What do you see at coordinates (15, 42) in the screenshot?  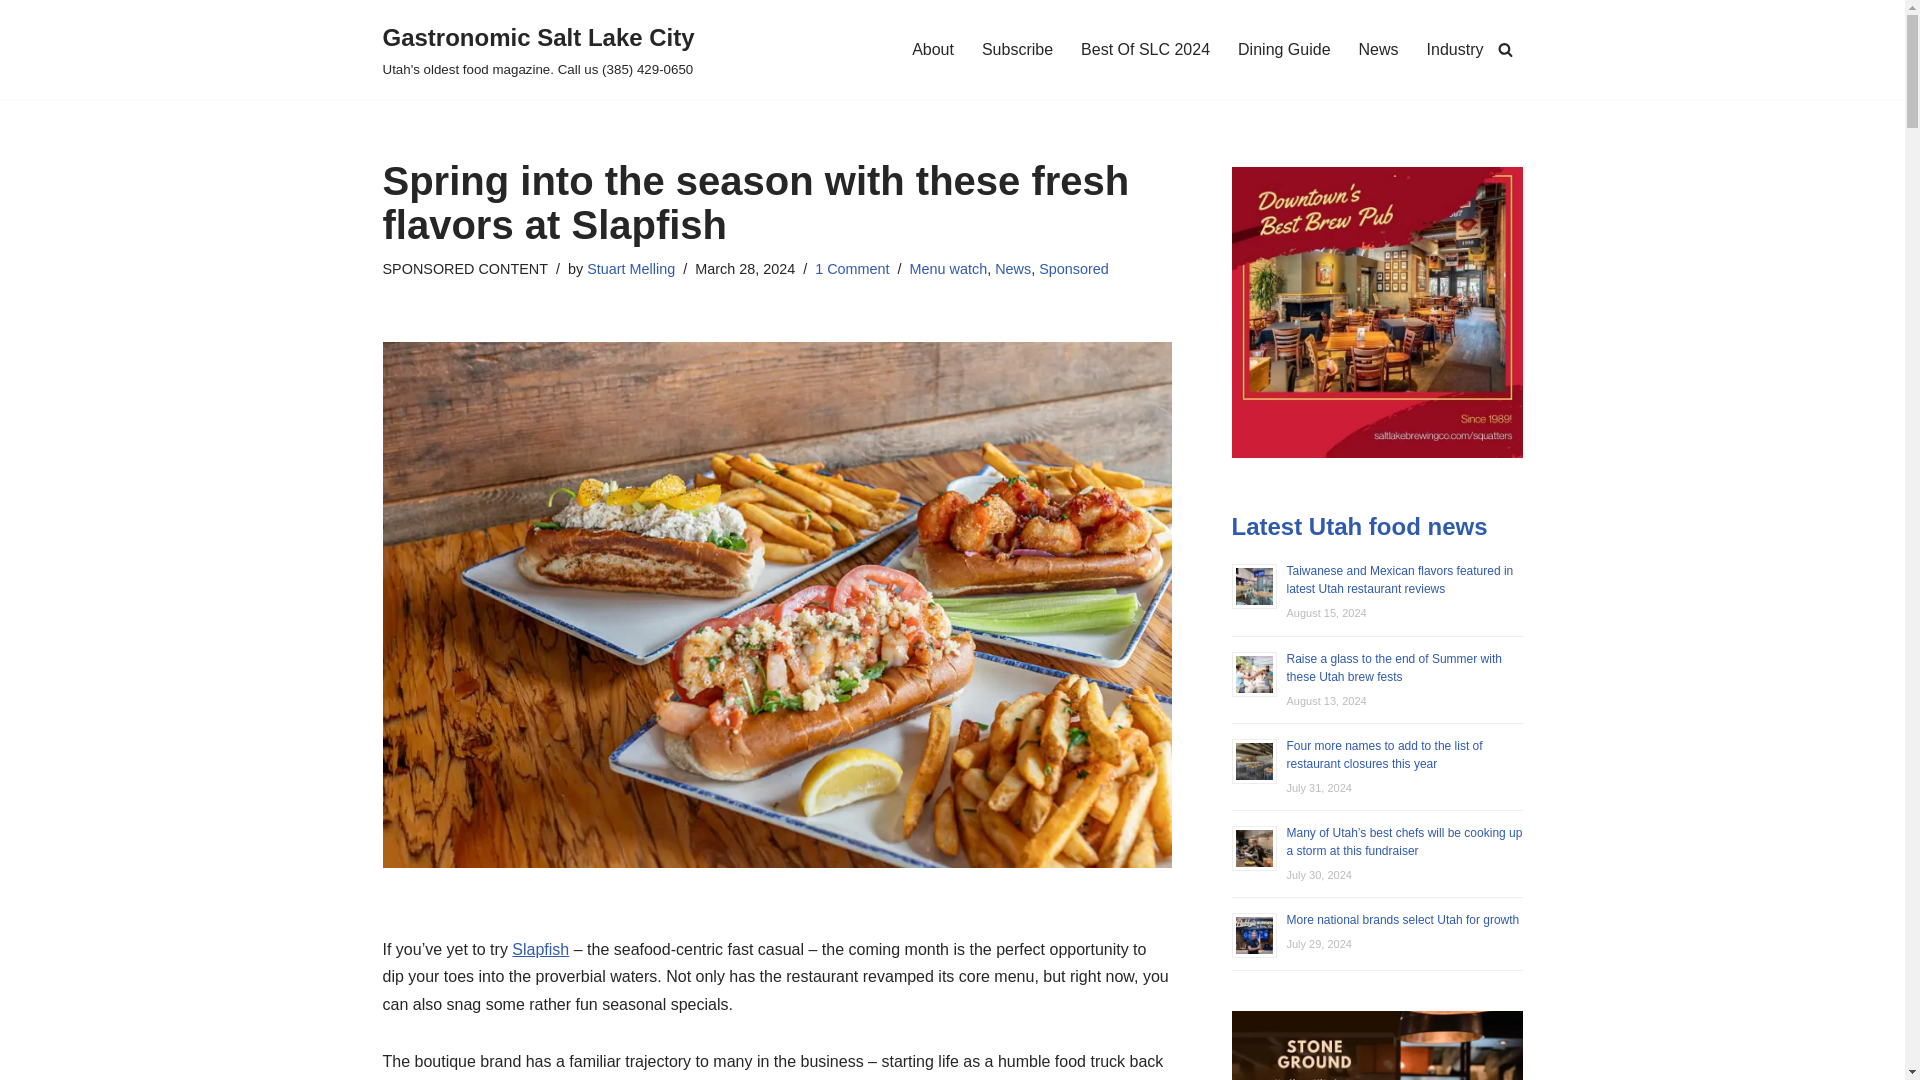 I see `Skip to content` at bounding box center [15, 42].